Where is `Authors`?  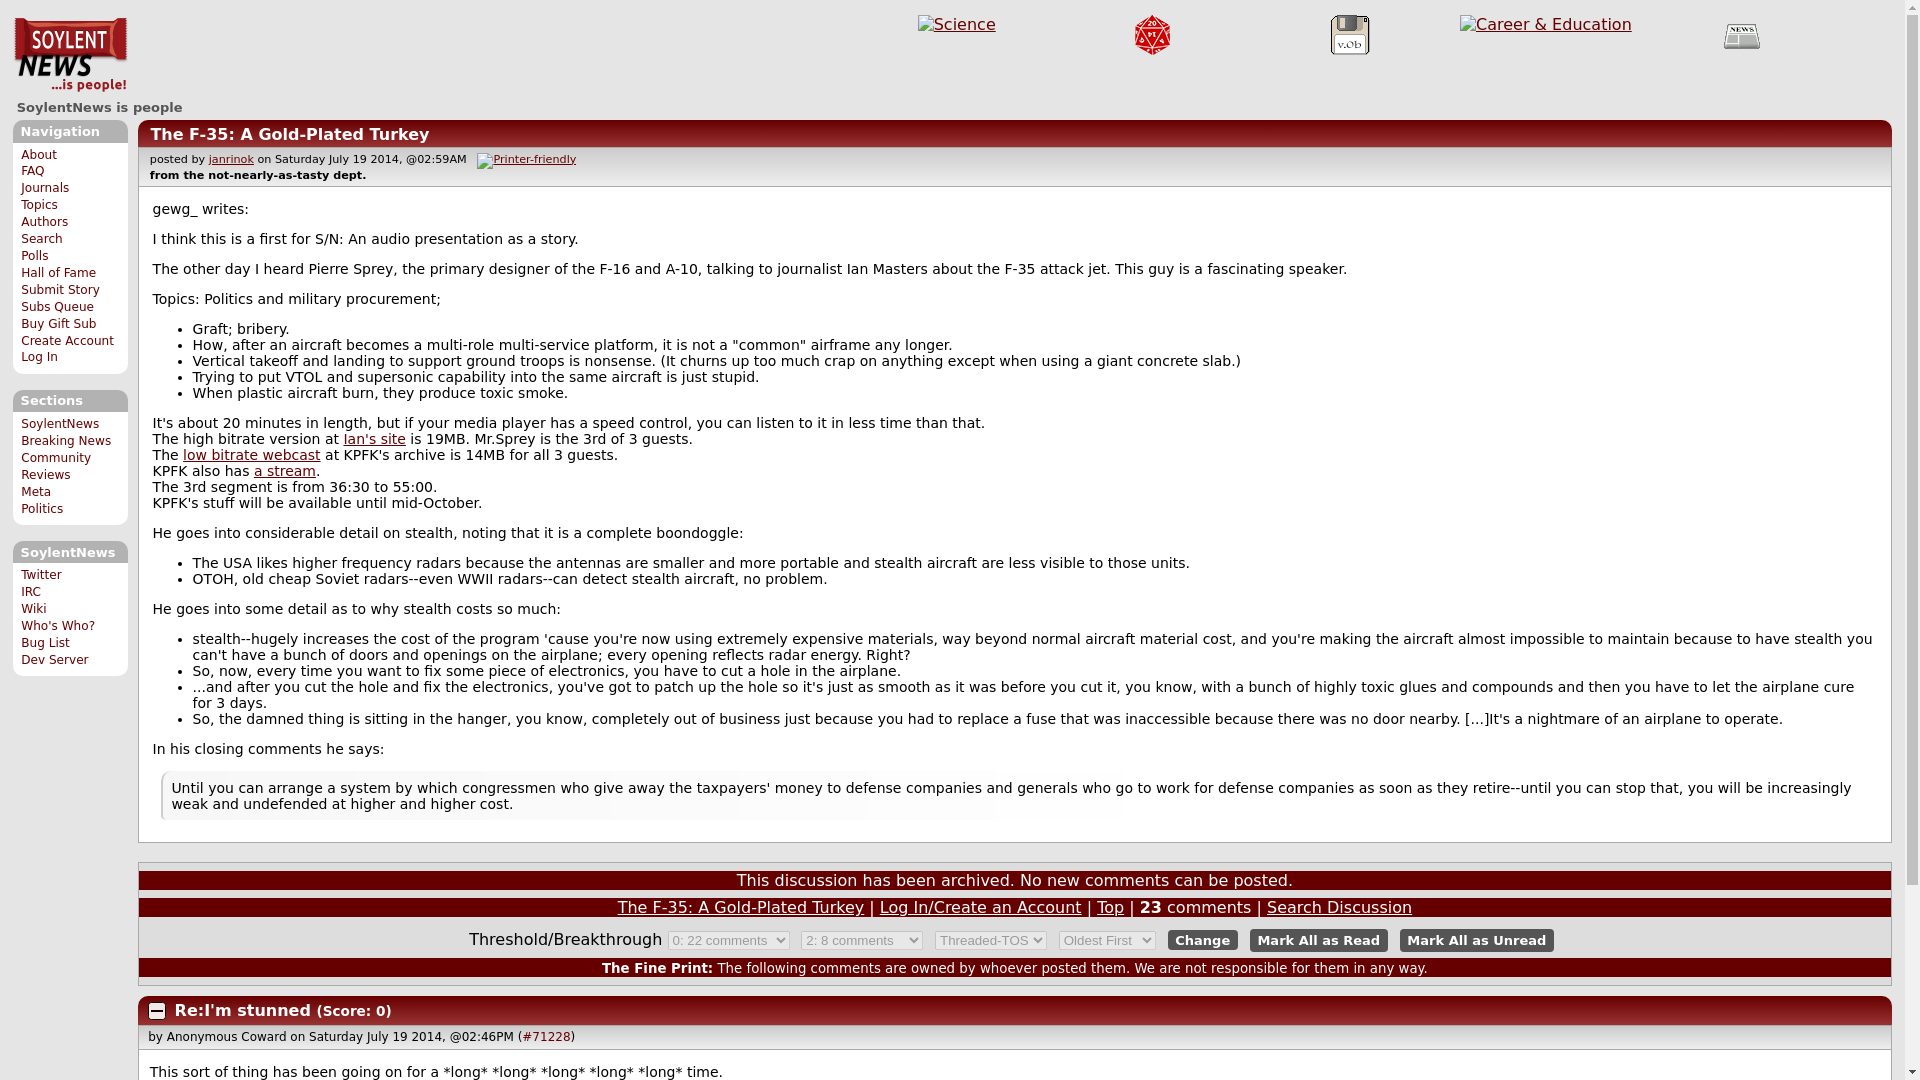
Authors is located at coordinates (44, 221).